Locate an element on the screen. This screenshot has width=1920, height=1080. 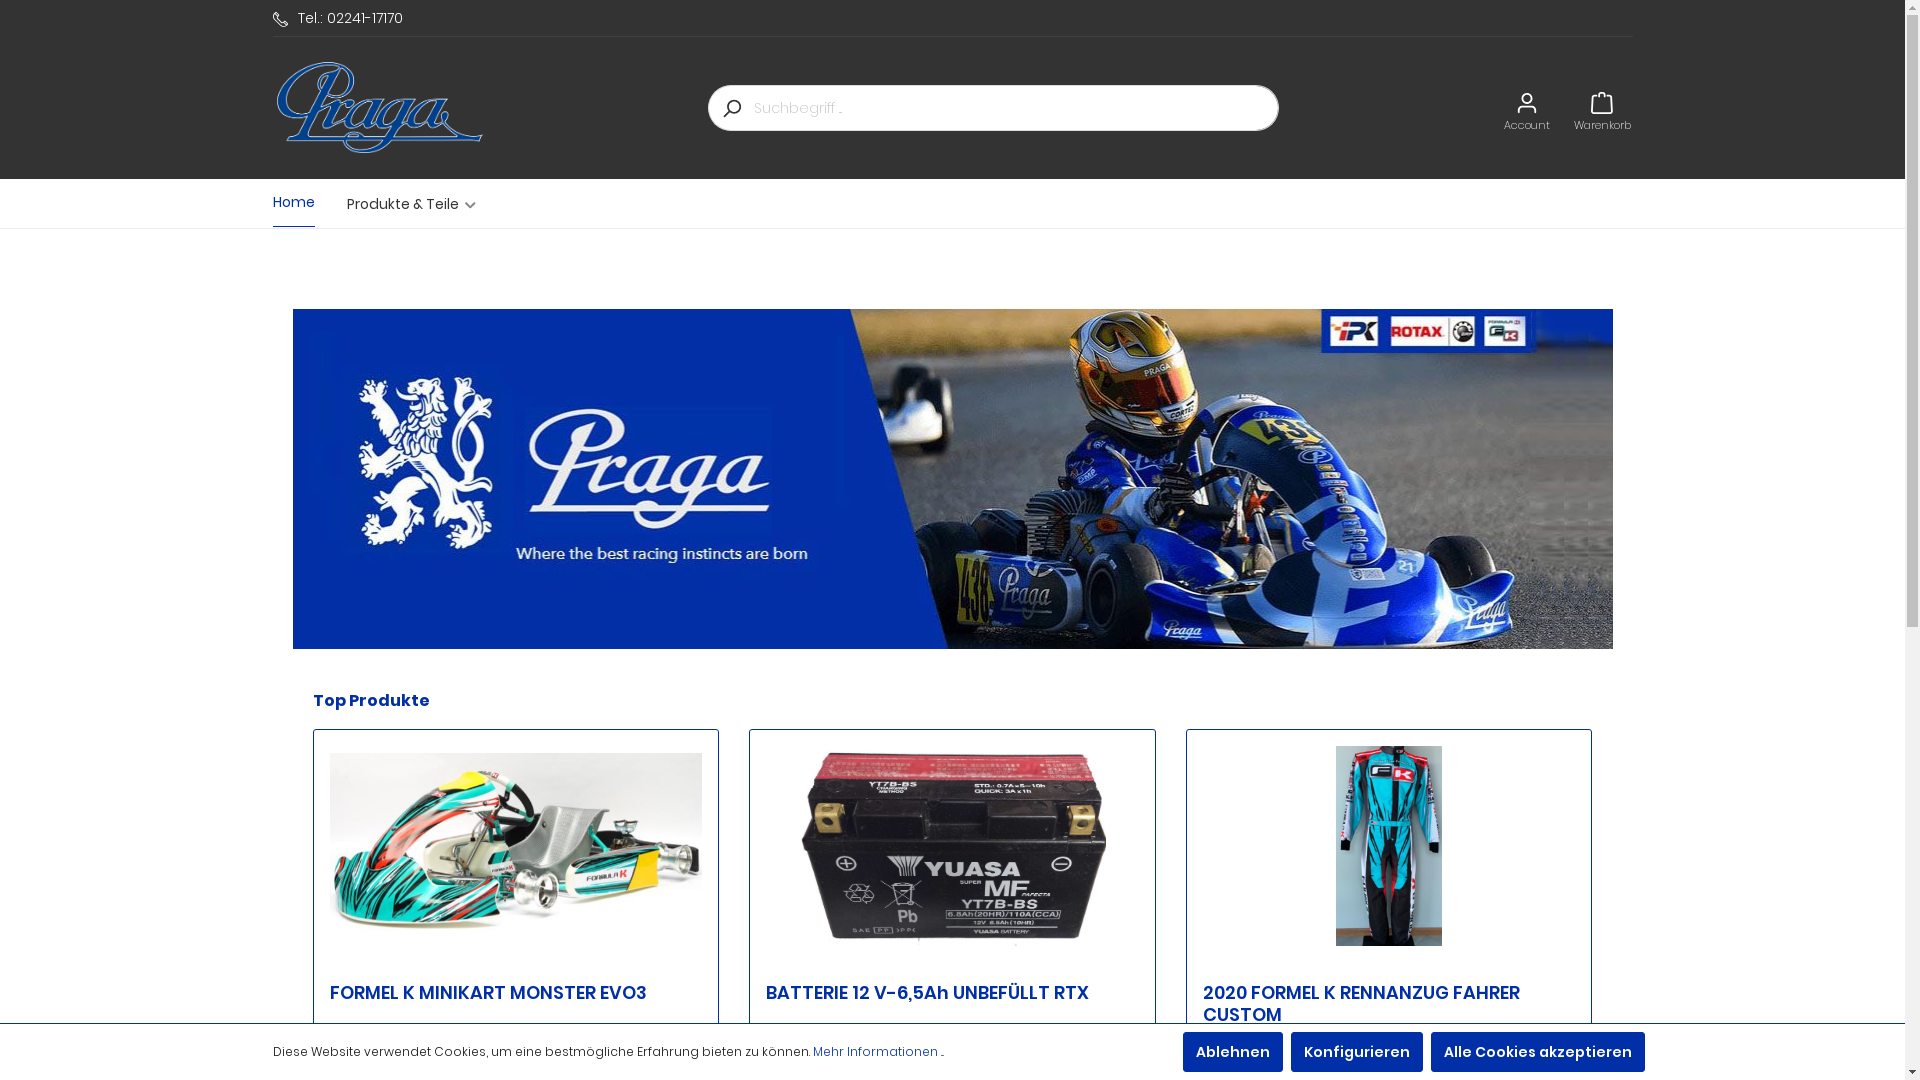
2020 FORMEL K RENNANZUG FAHRER CUSTOM is located at coordinates (1390, 846).